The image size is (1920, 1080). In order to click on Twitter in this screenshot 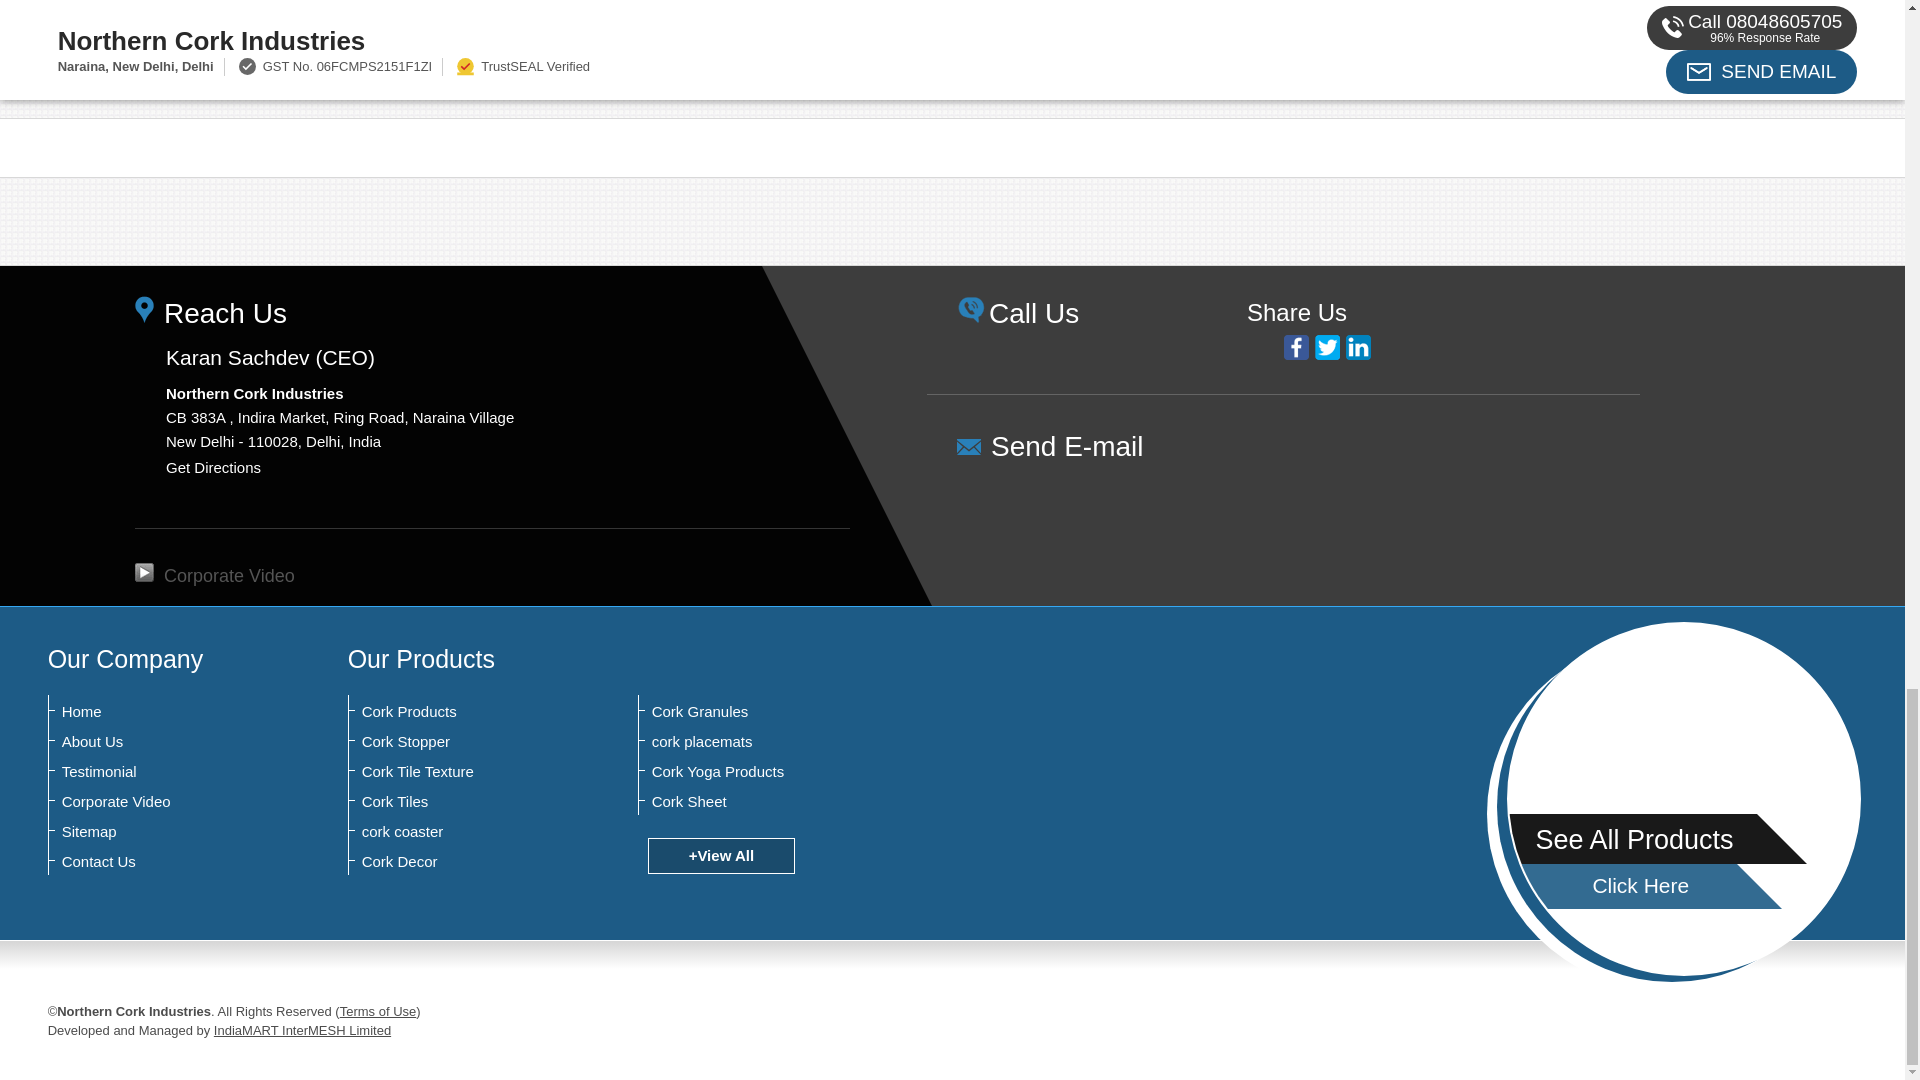, I will do `click(1328, 346)`.